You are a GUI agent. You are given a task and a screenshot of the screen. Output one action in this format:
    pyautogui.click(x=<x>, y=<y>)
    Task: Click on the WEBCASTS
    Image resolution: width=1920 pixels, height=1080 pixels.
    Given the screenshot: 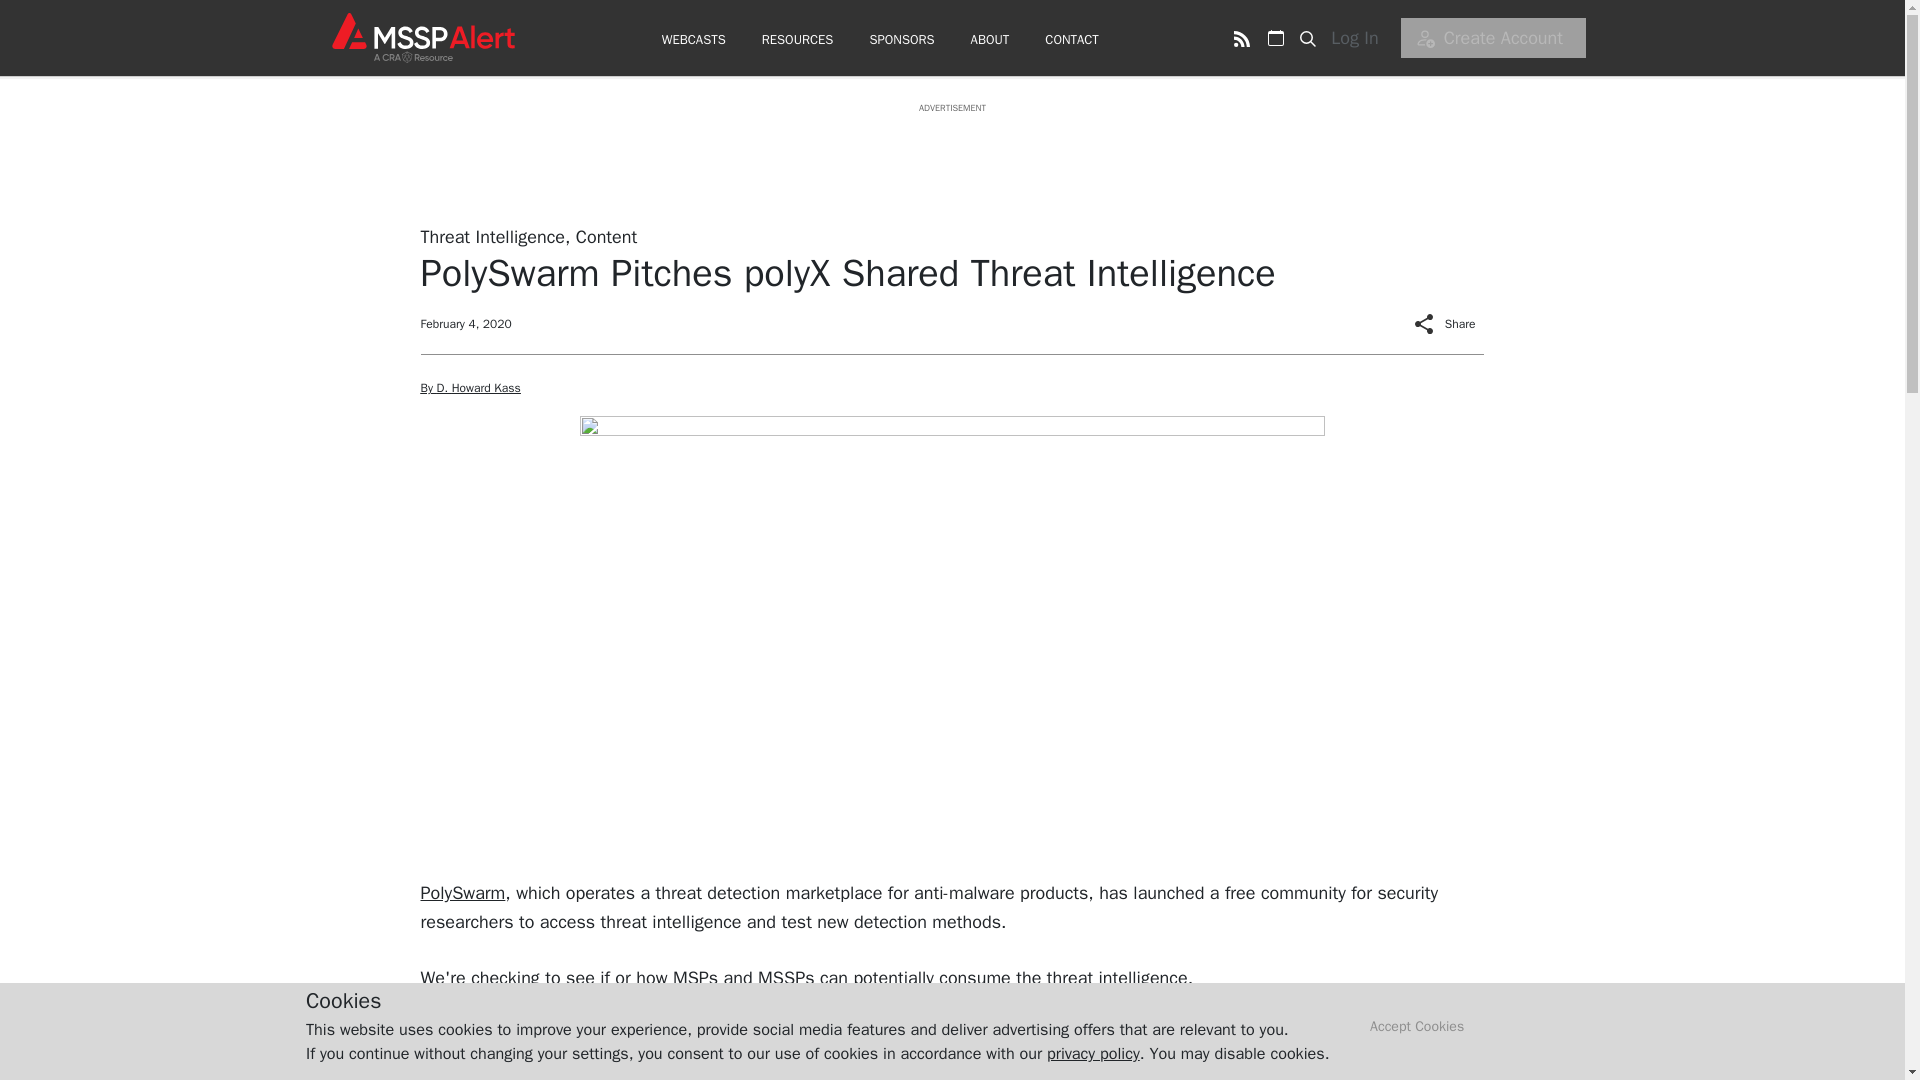 What is the action you would take?
    pyautogui.click(x=694, y=40)
    